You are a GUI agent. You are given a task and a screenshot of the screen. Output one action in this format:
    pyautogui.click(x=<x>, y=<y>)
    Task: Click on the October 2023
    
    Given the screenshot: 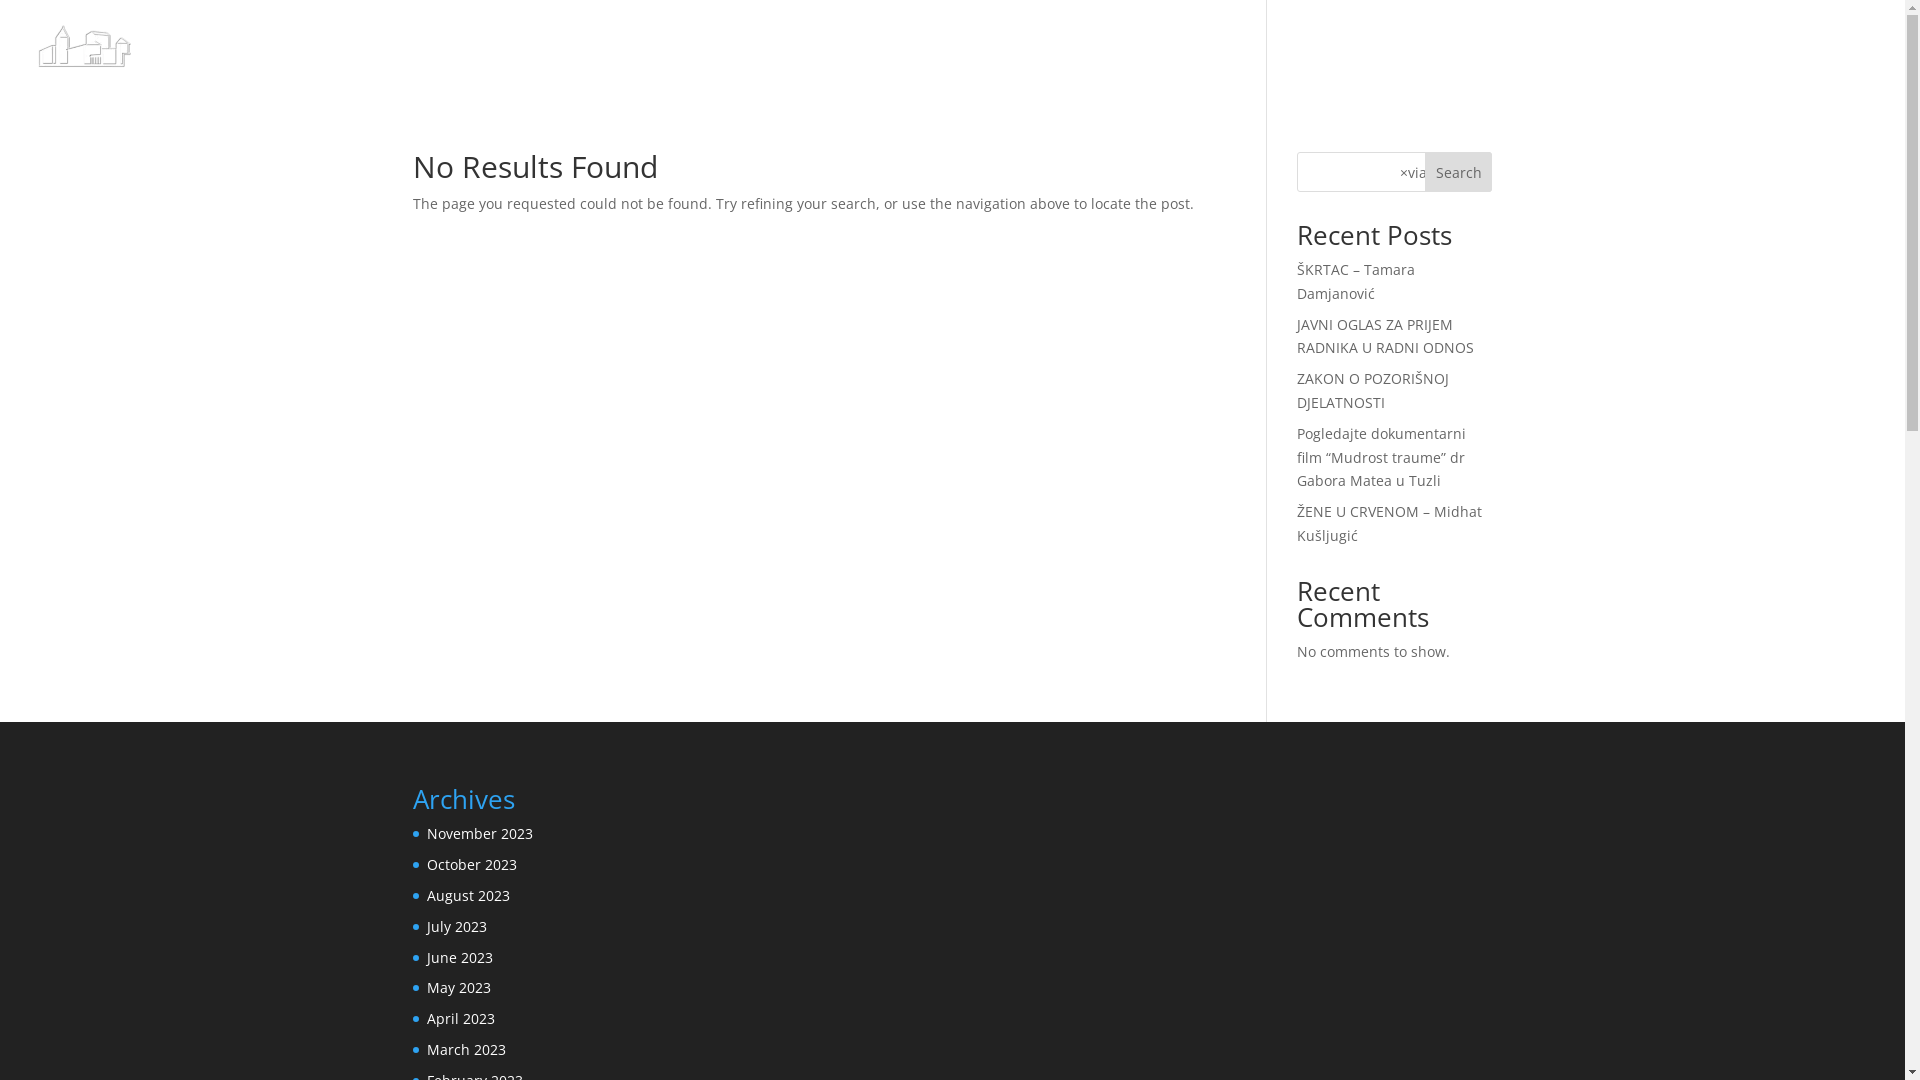 What is the action you would take?
    pyautogui.click(x=471, y=864)
    